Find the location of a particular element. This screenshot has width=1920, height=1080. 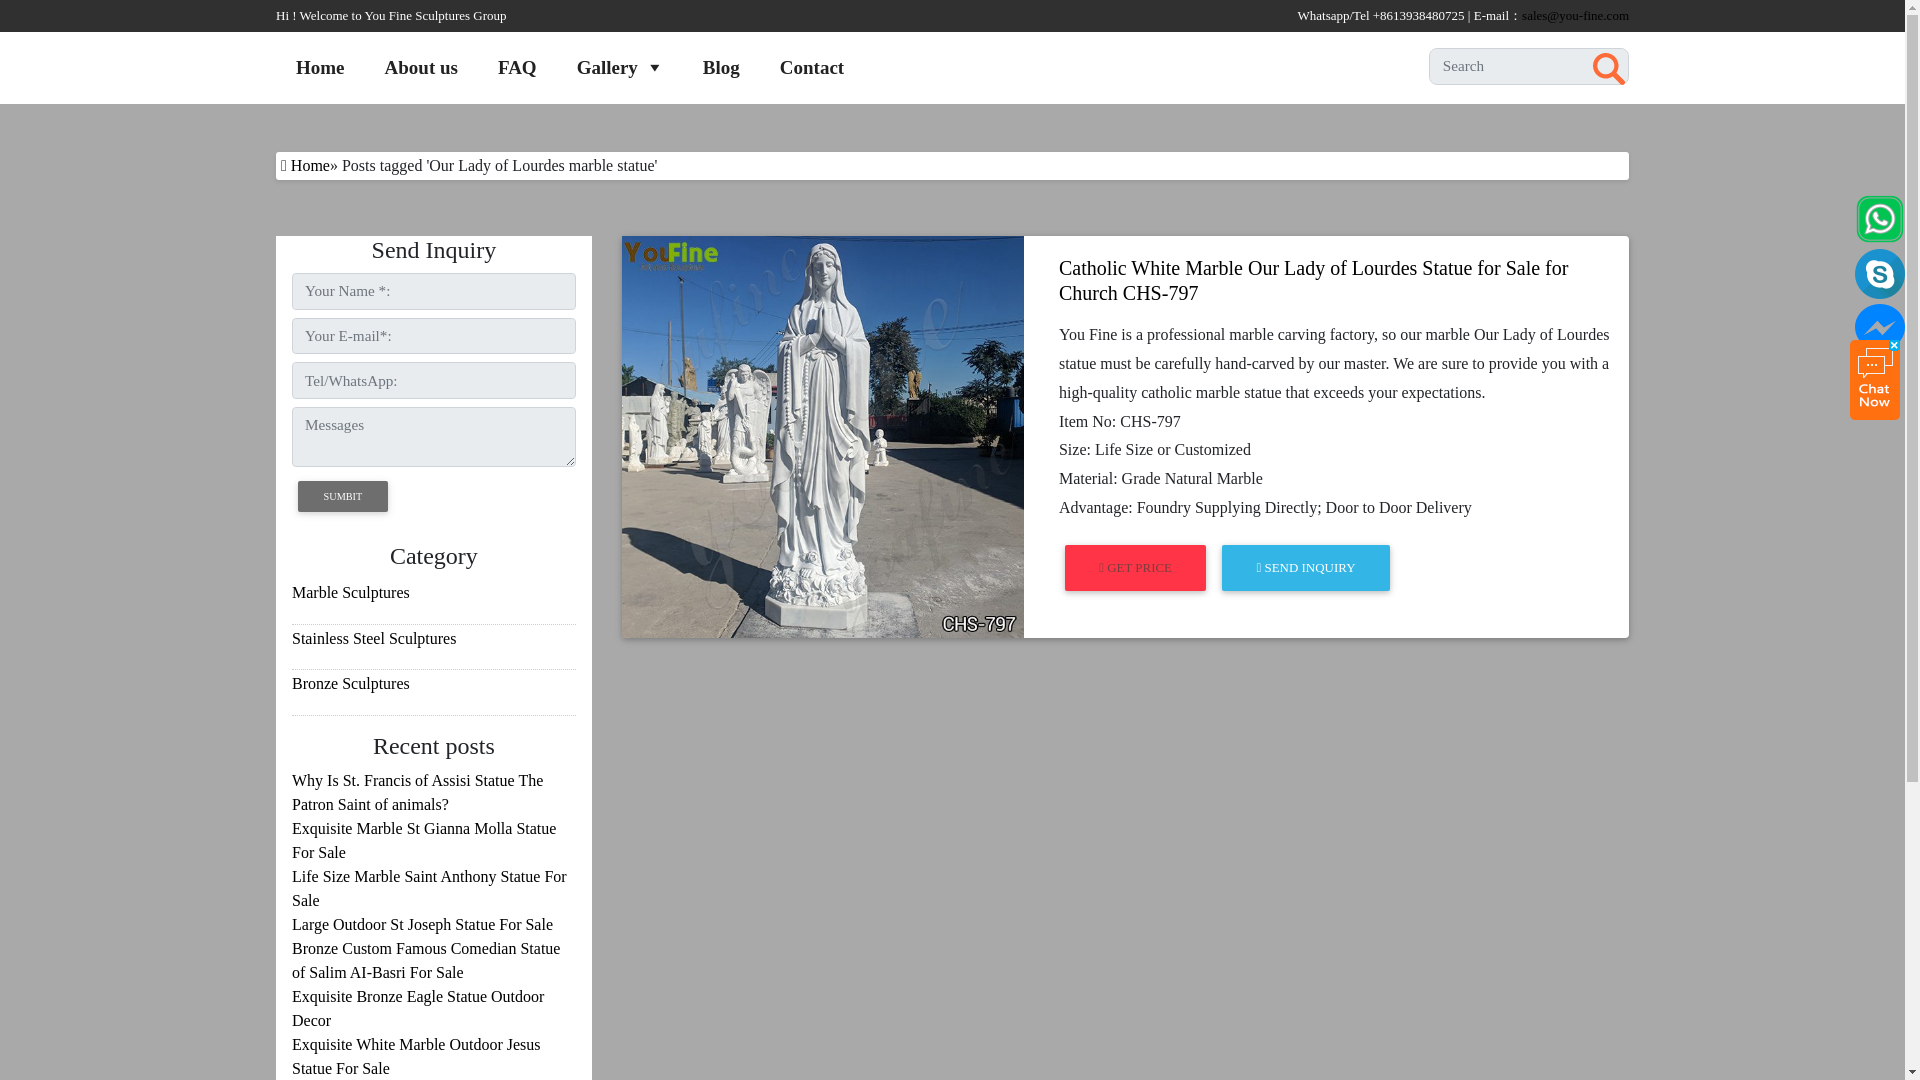

About us is located at coordinates (421, 67).